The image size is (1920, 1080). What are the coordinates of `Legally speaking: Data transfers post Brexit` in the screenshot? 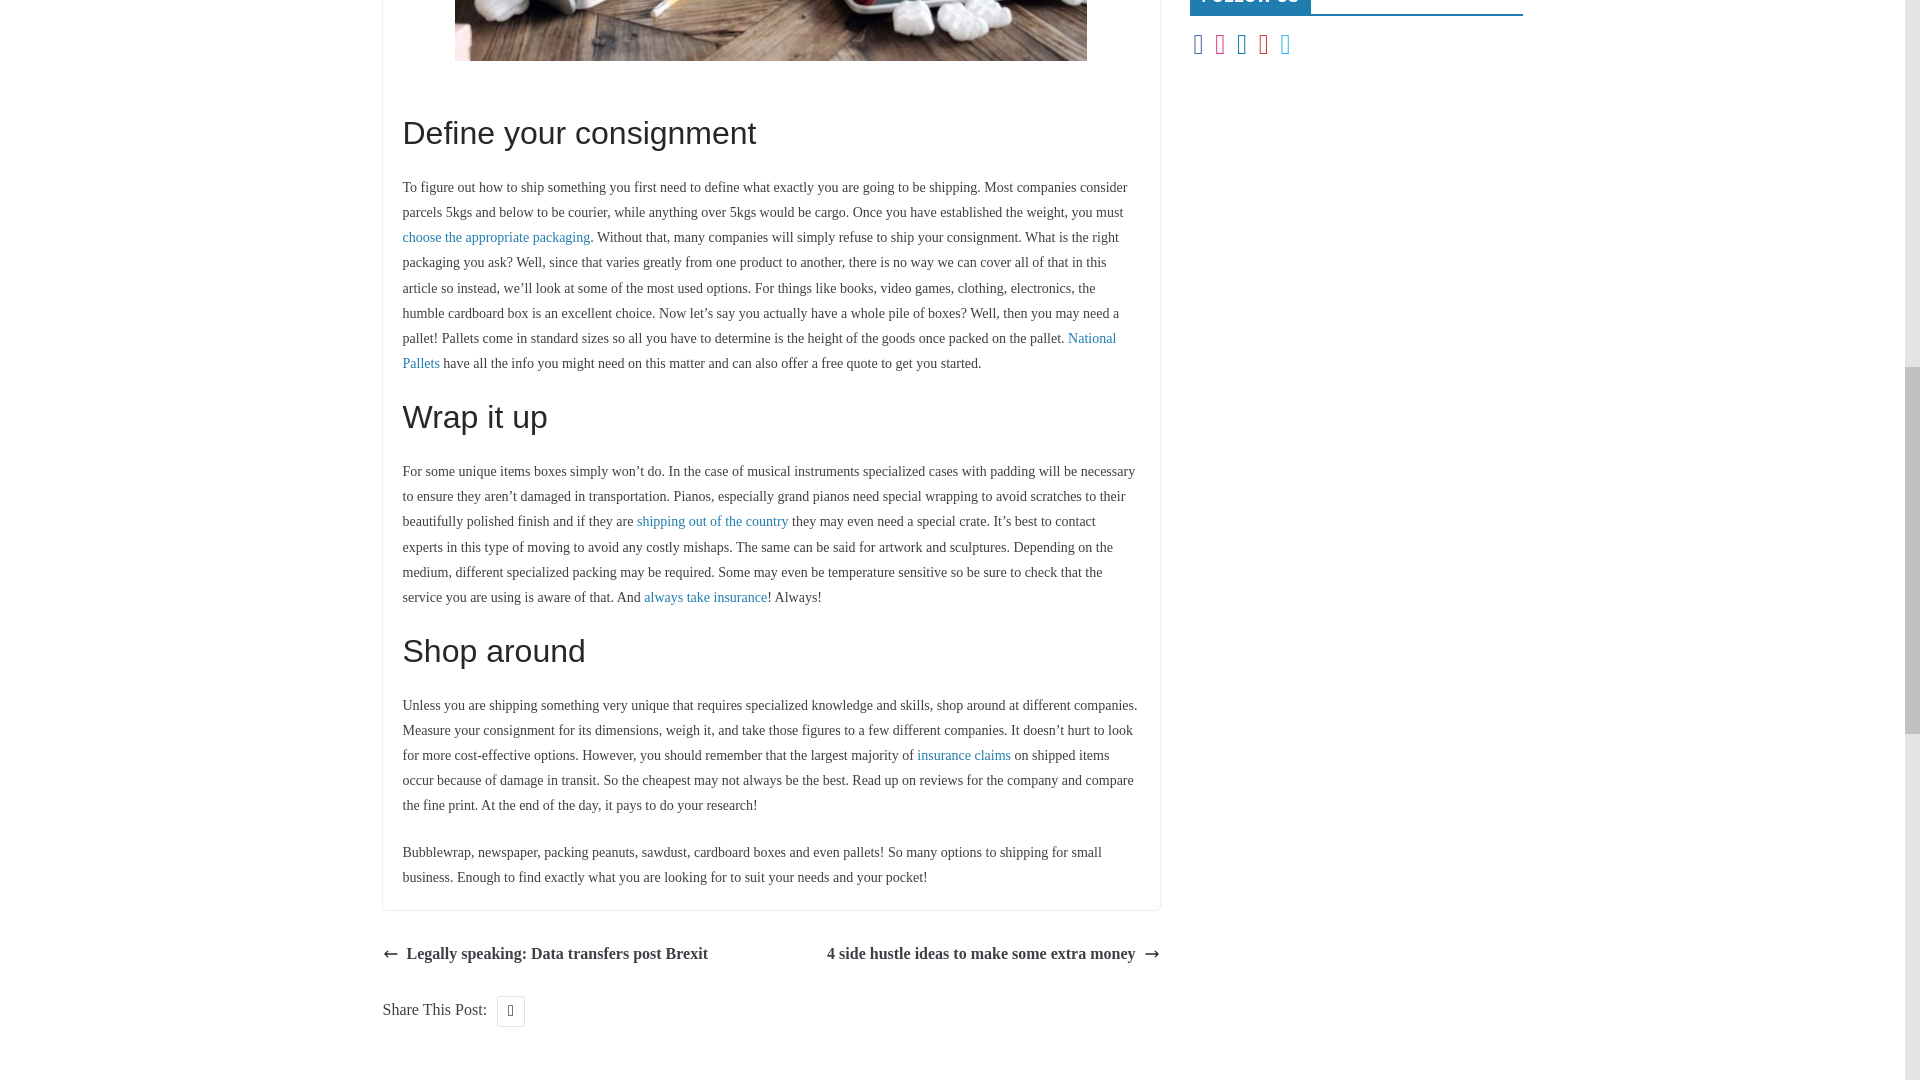 It's located at (544, 954).